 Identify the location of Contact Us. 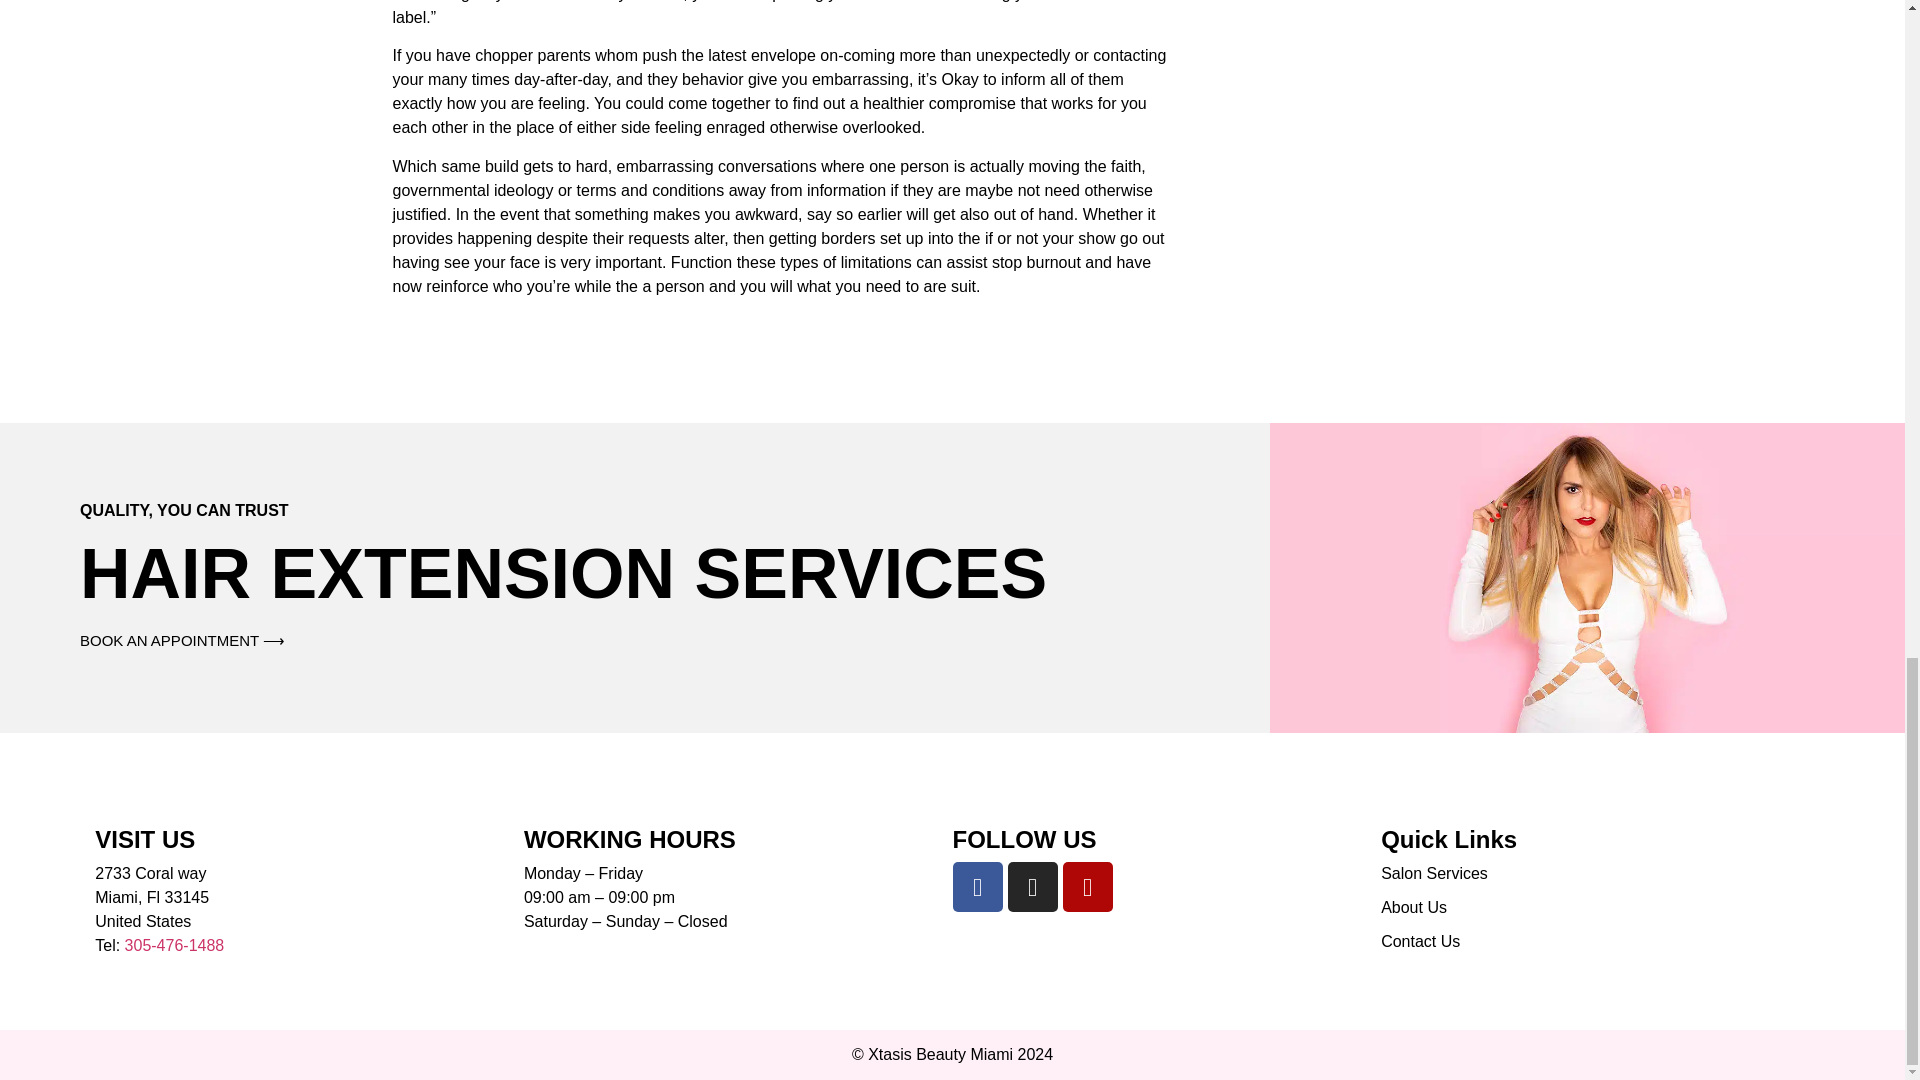
(1595, 941).